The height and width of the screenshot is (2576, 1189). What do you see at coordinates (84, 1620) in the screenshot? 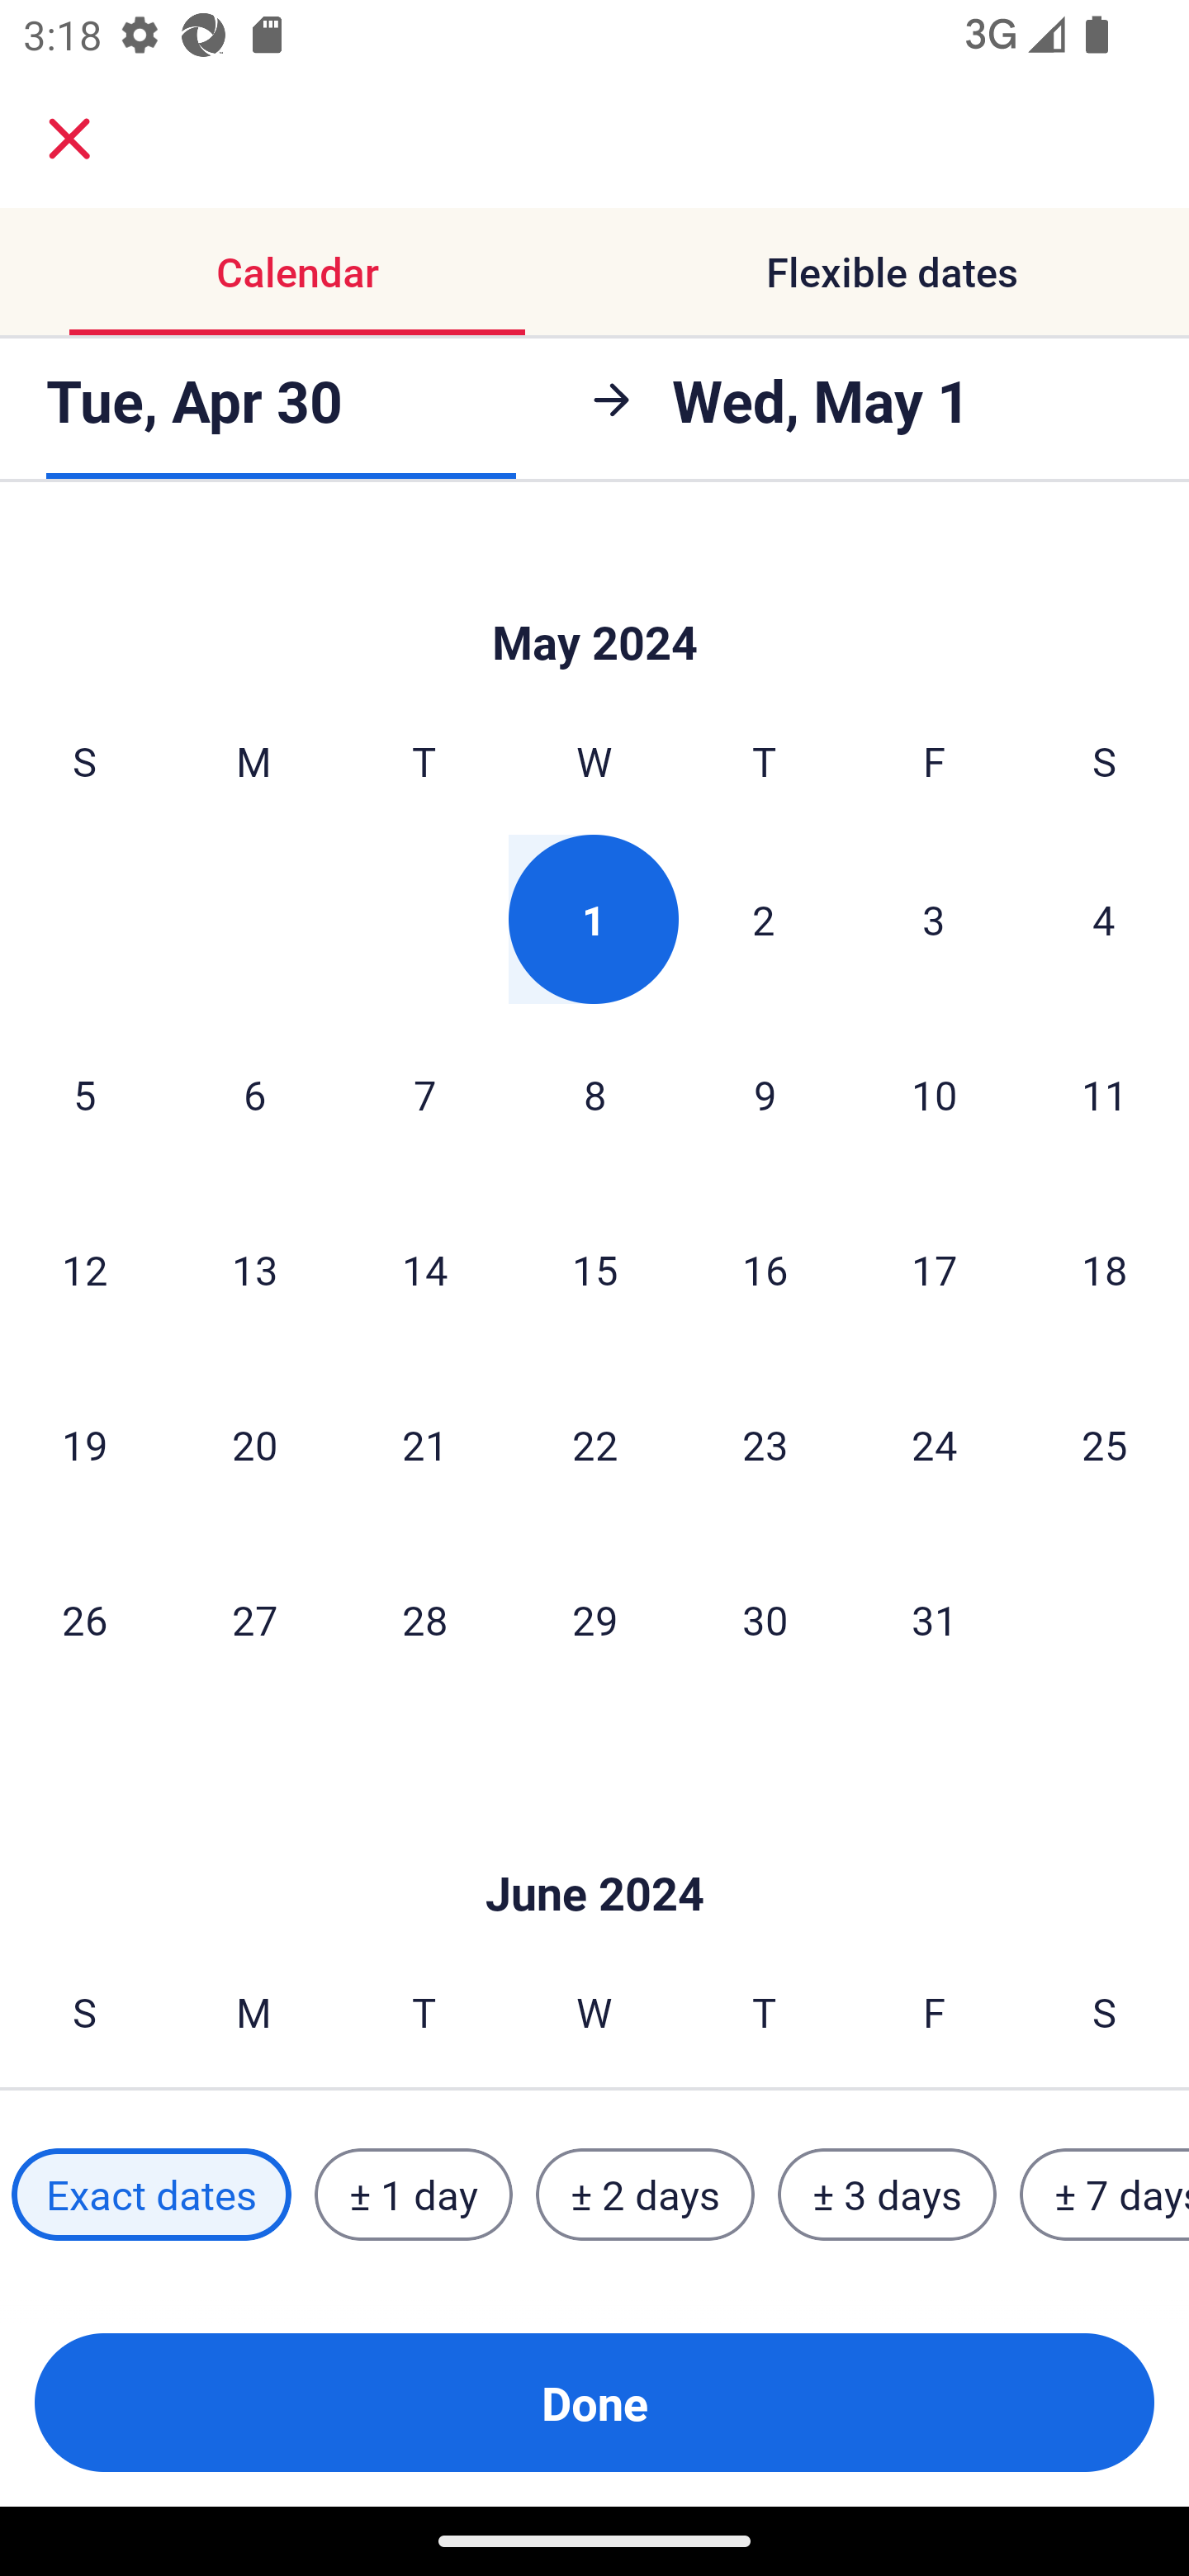
I see `26 Sunday, May 26, 2024` at bounding box center [84, 1620].